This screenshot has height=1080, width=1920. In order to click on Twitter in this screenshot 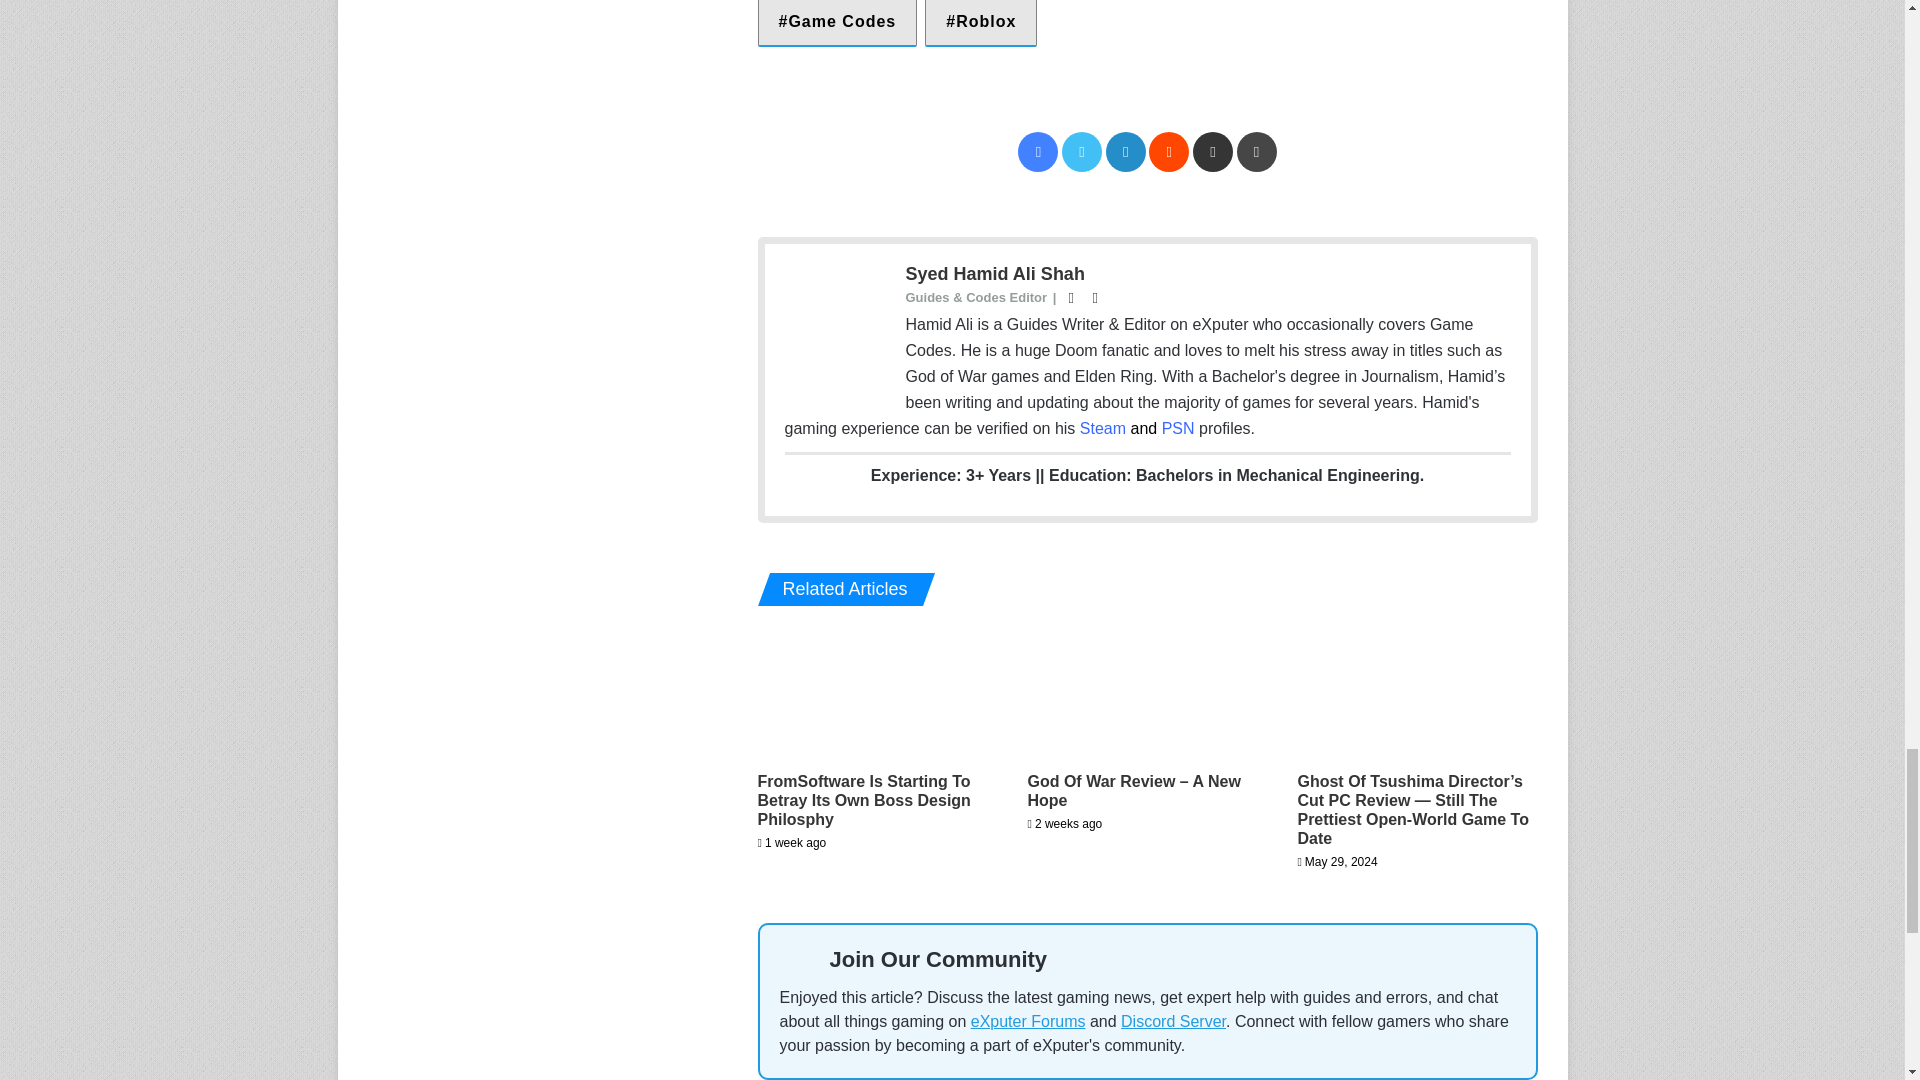, I will do `click(1082, 151)`.